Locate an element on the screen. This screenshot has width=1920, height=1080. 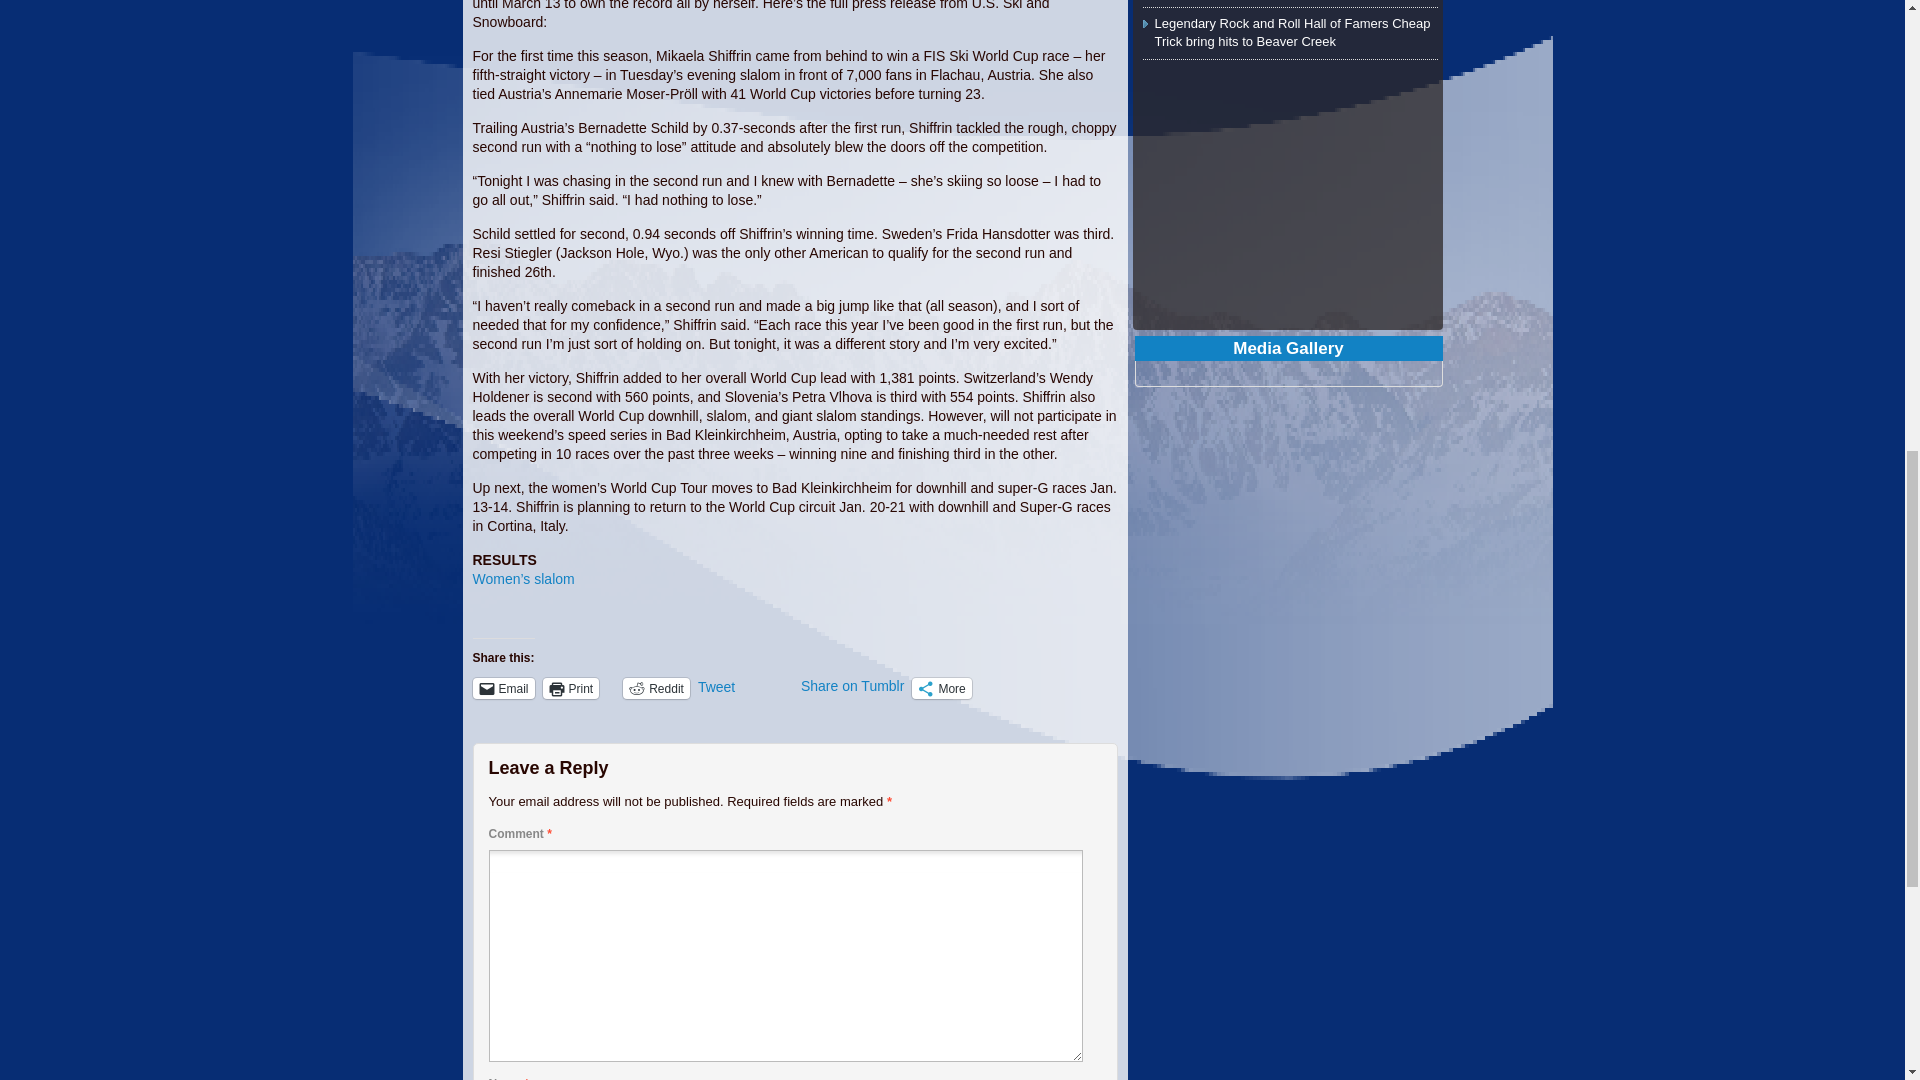
Click to share on Reddit is located at coordinates (656, 688).